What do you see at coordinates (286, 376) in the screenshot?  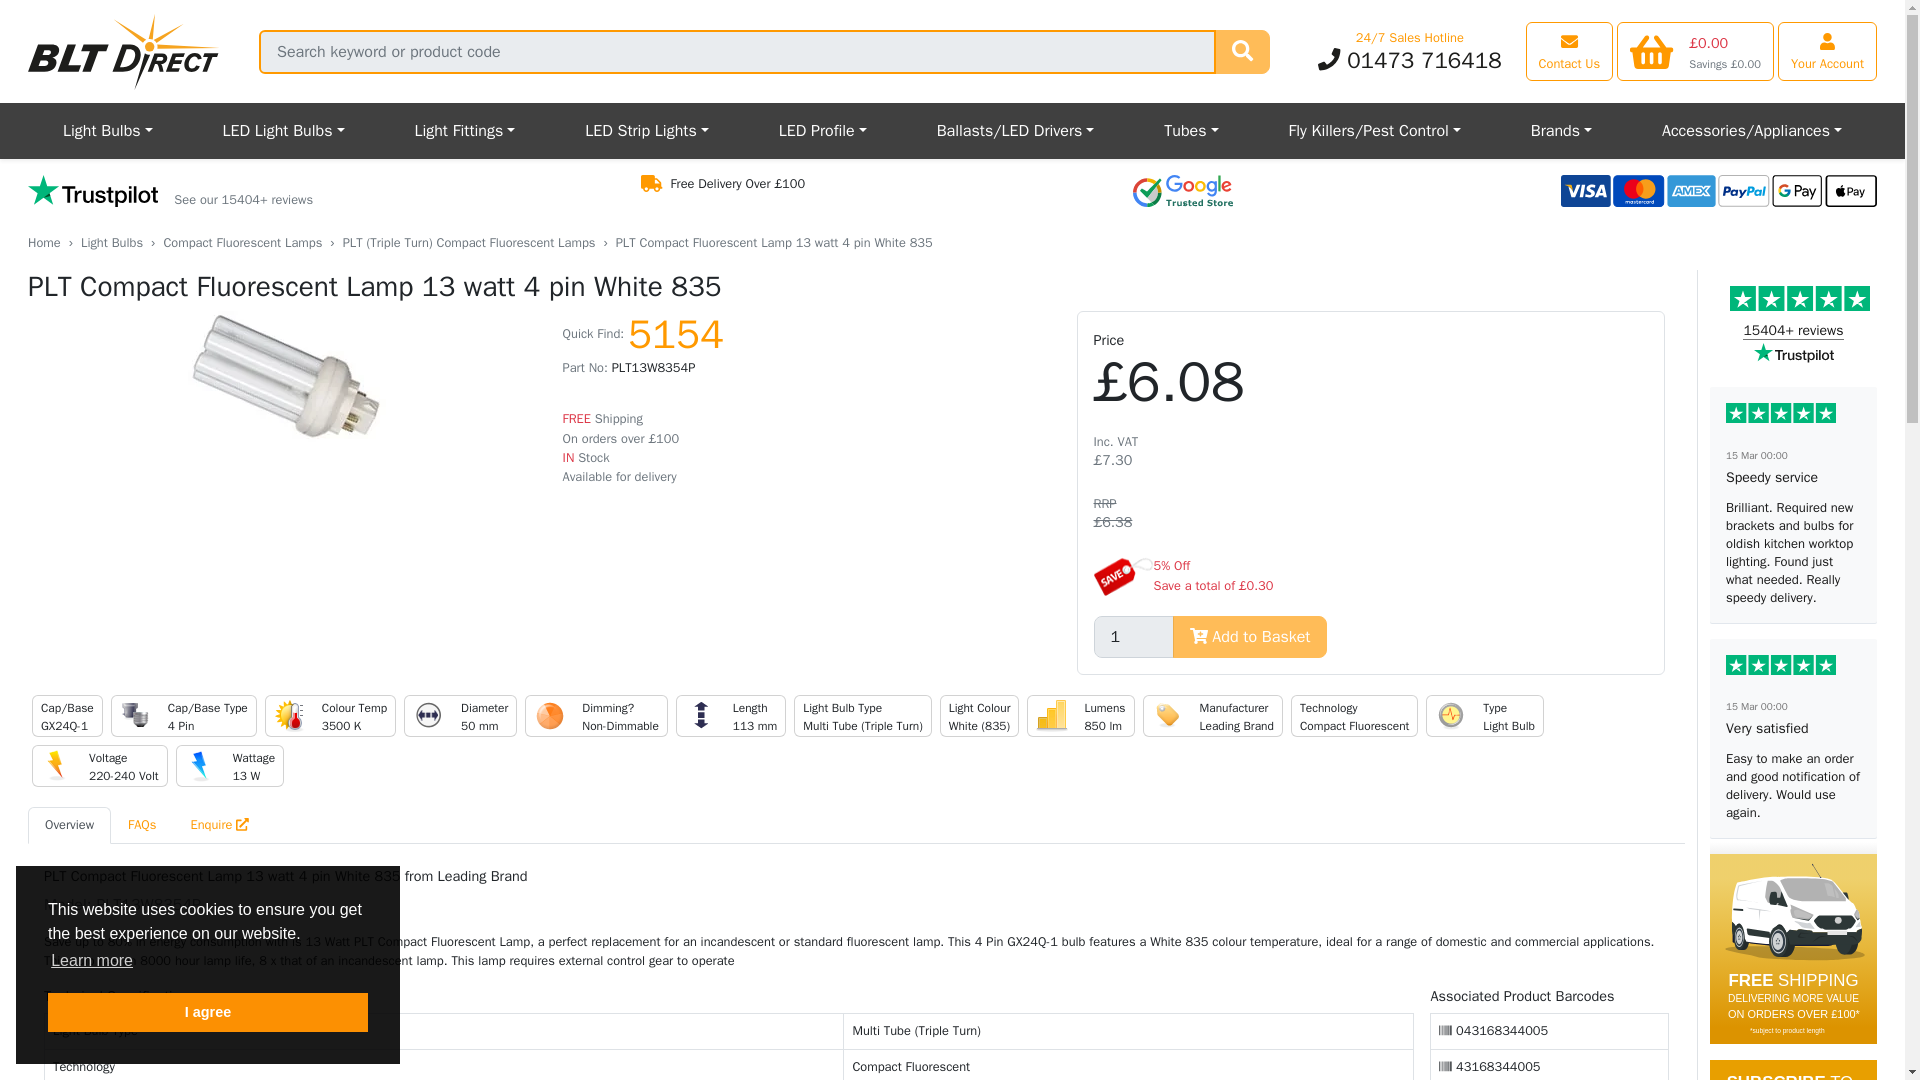 I see `PLT Compact Fluorescent Lamp 13 watt 4 pin White 835` at bounding box center [286, 376].